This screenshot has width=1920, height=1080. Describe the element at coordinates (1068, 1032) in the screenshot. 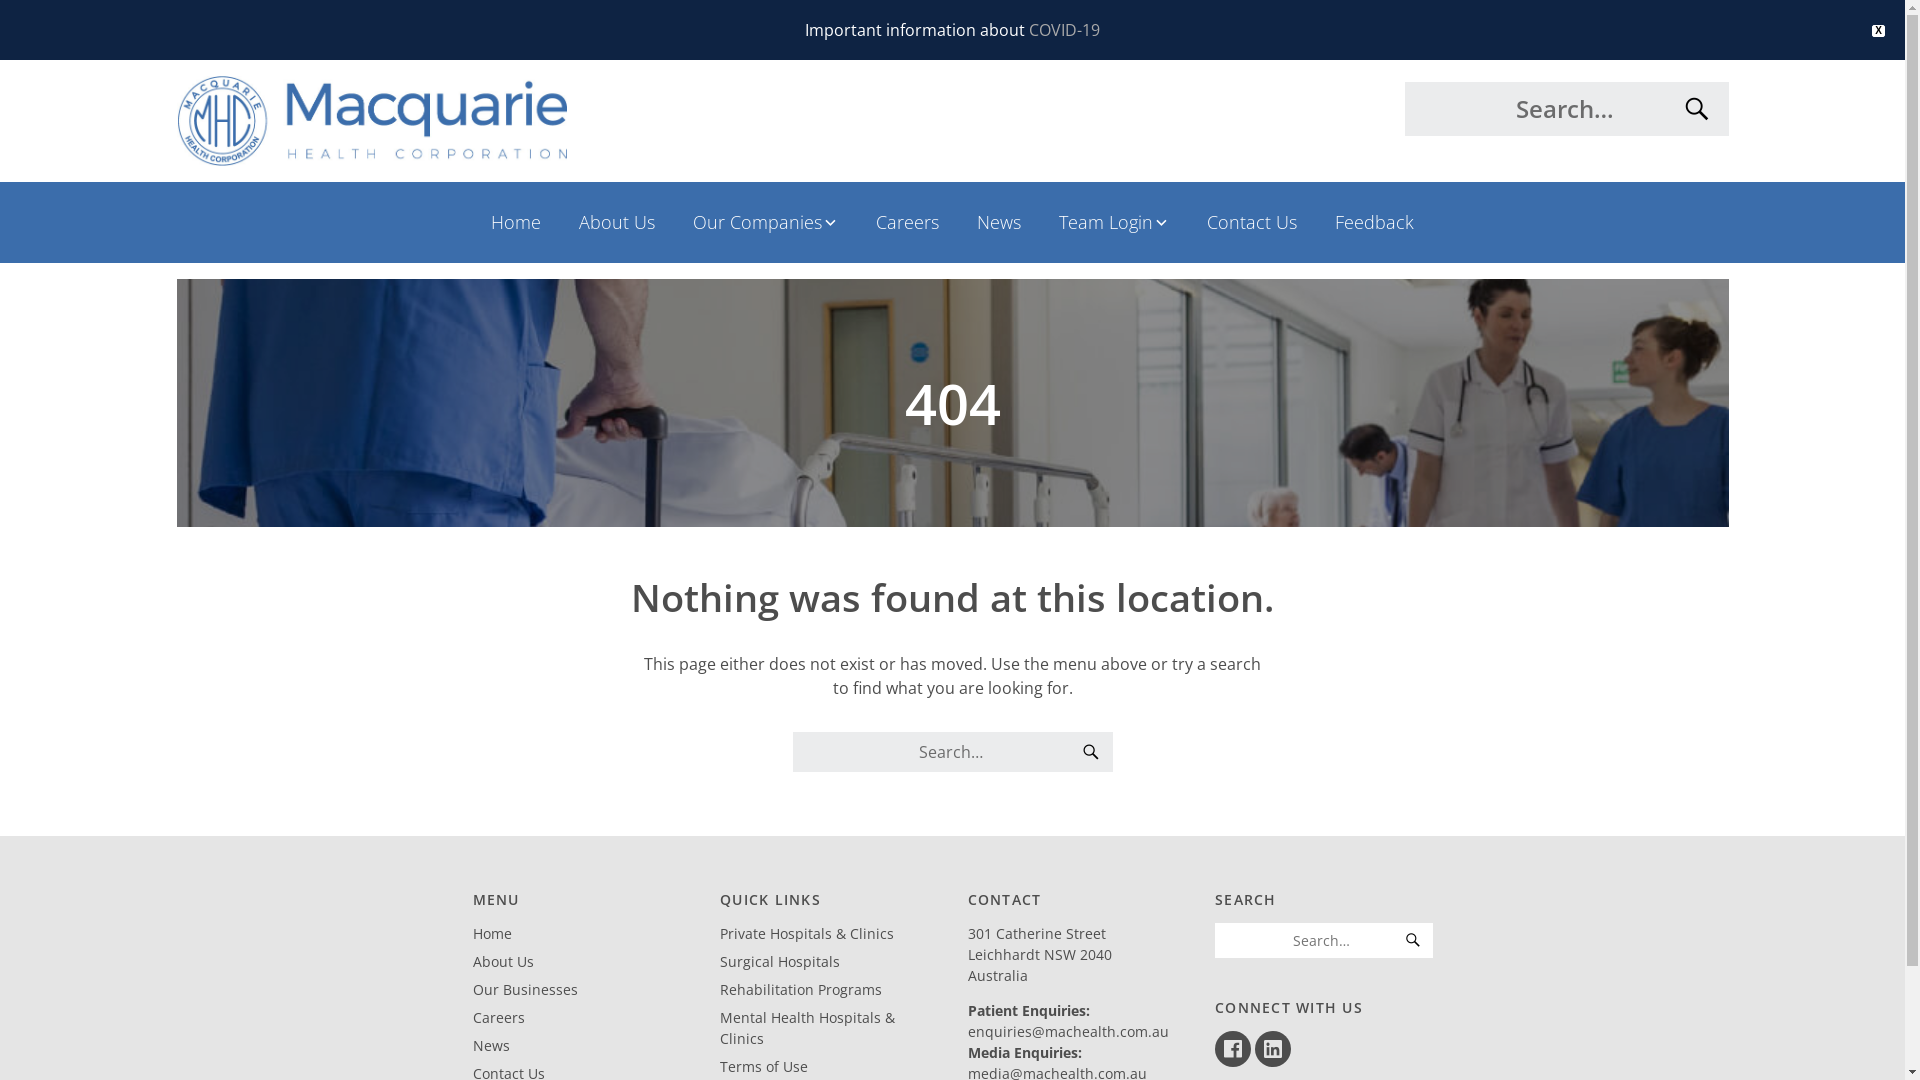

I see `enquiries@machealth.com.au` at that location.